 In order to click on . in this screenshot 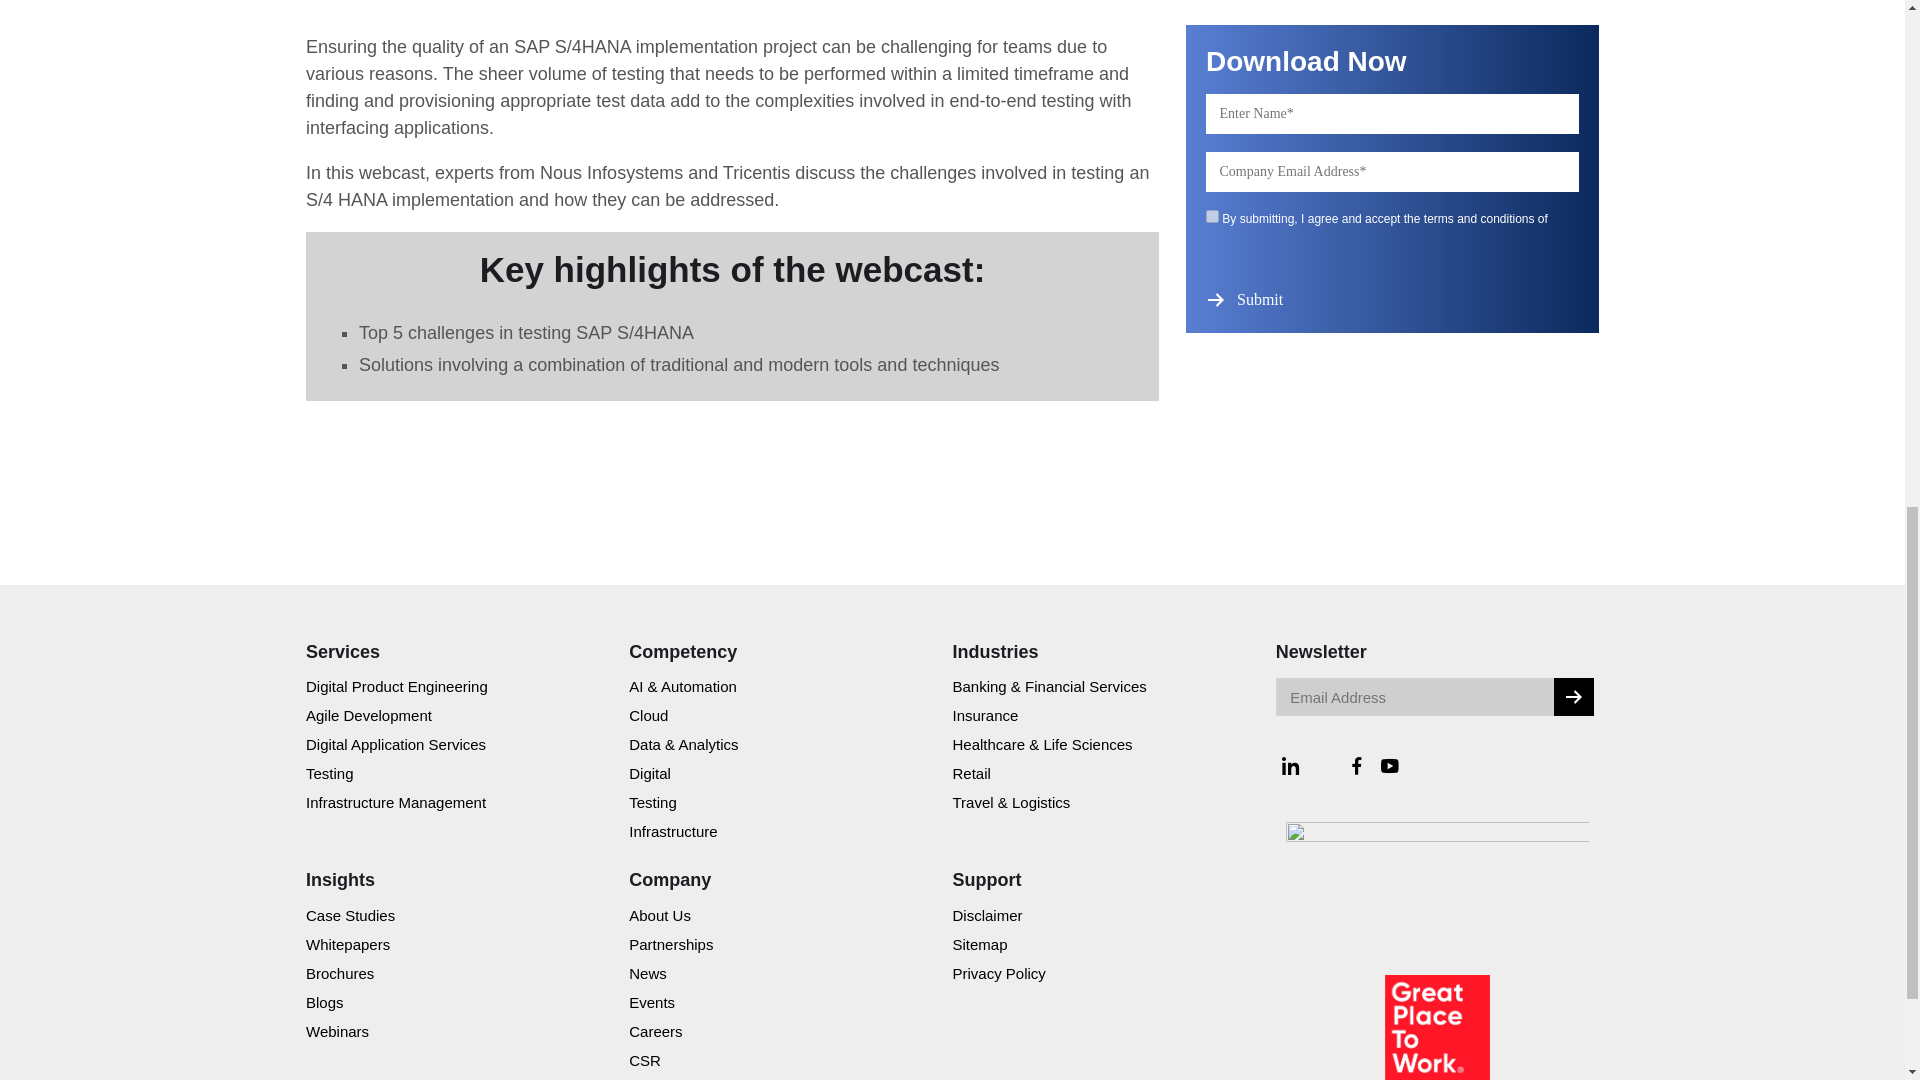, I will do `click(1573, 697)`.